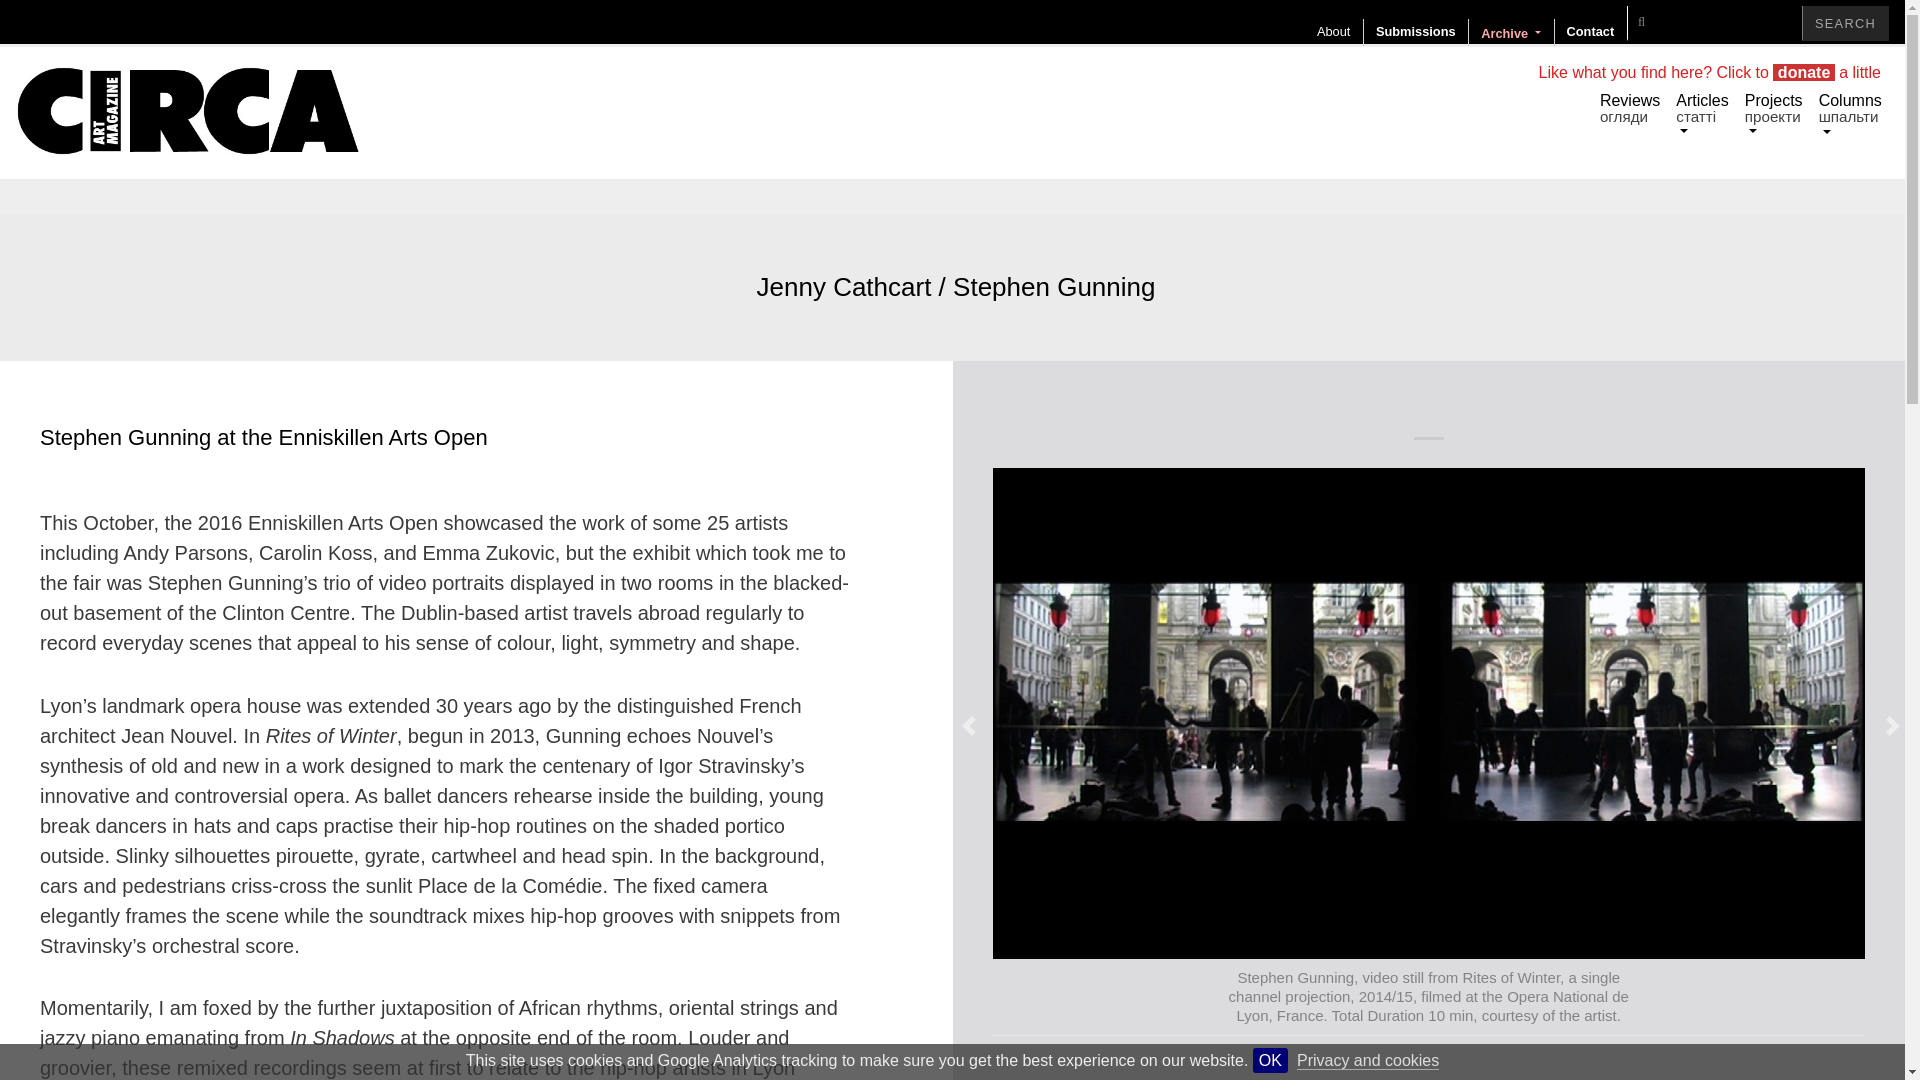  Describe the element at coordinates (187, 112) in the screenshot. I see `Circa Art Magazine` at that location.